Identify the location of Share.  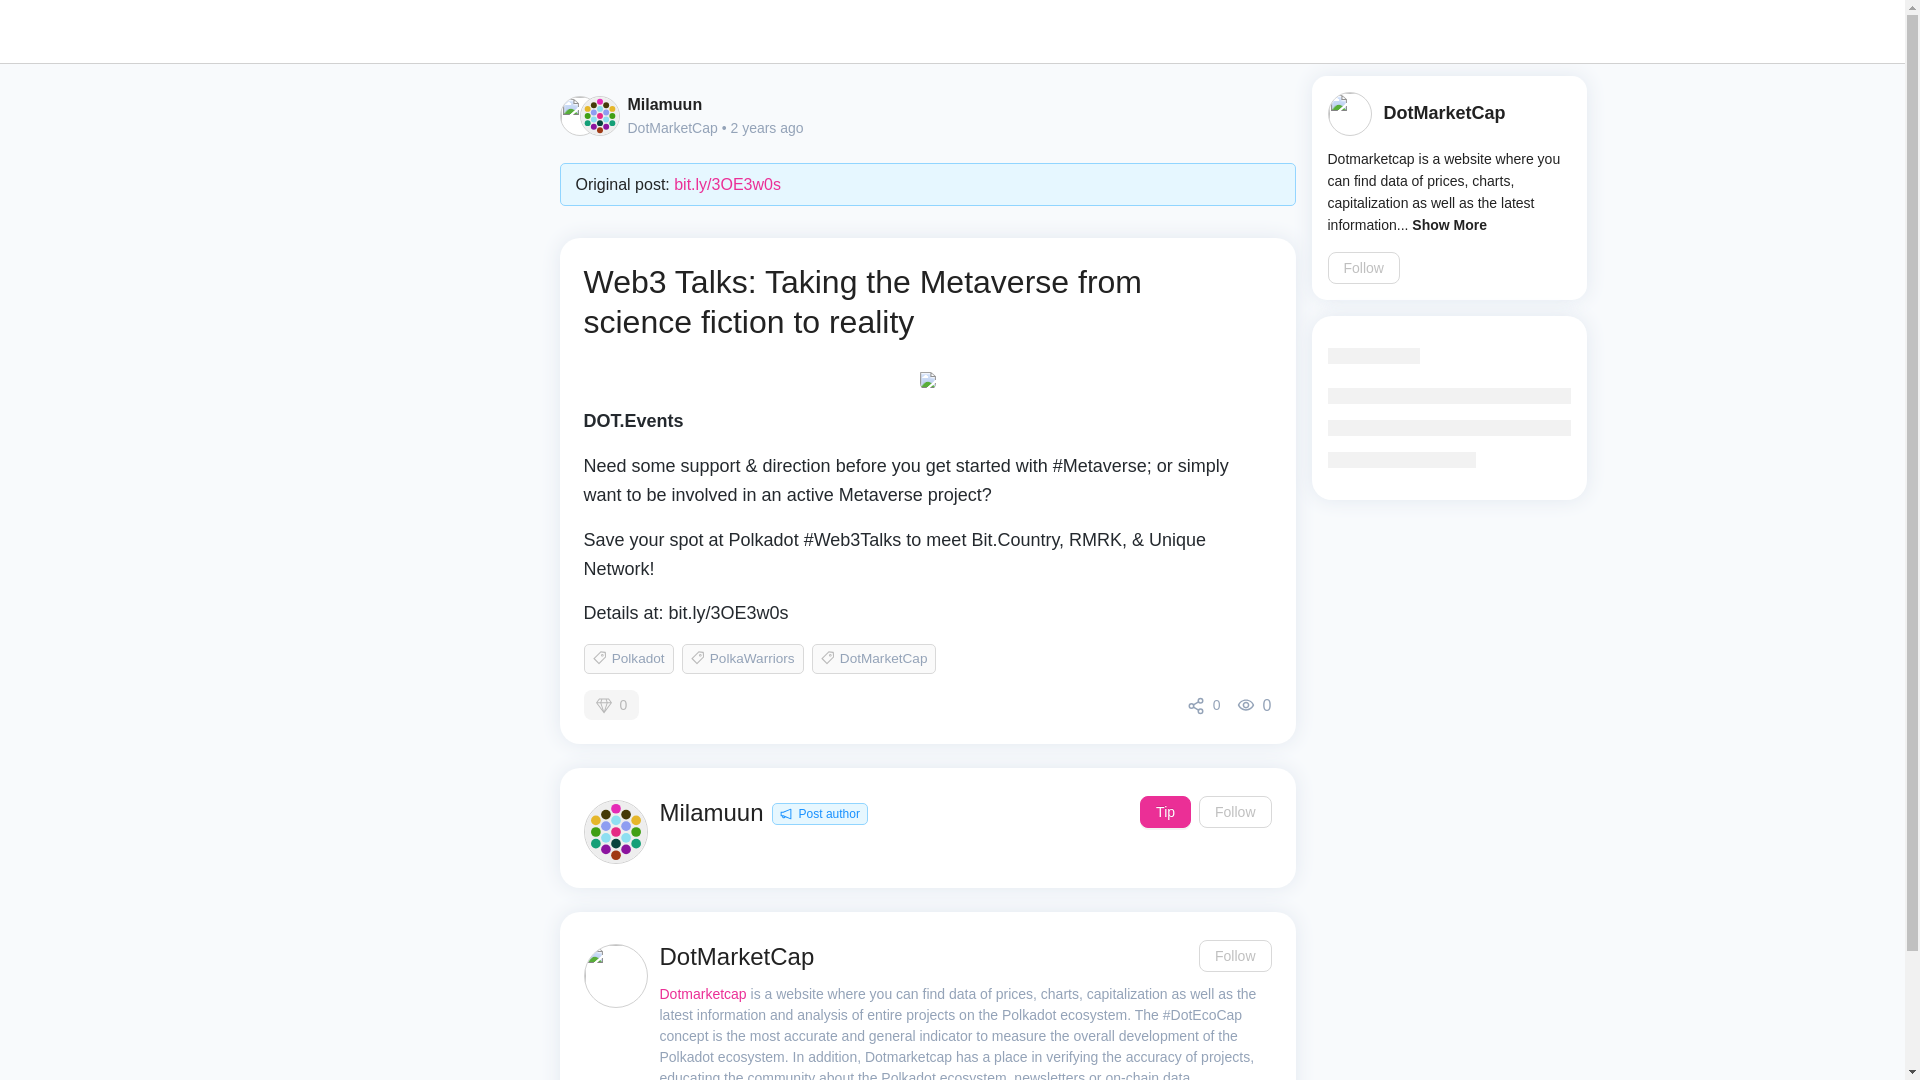
(1204, 705).